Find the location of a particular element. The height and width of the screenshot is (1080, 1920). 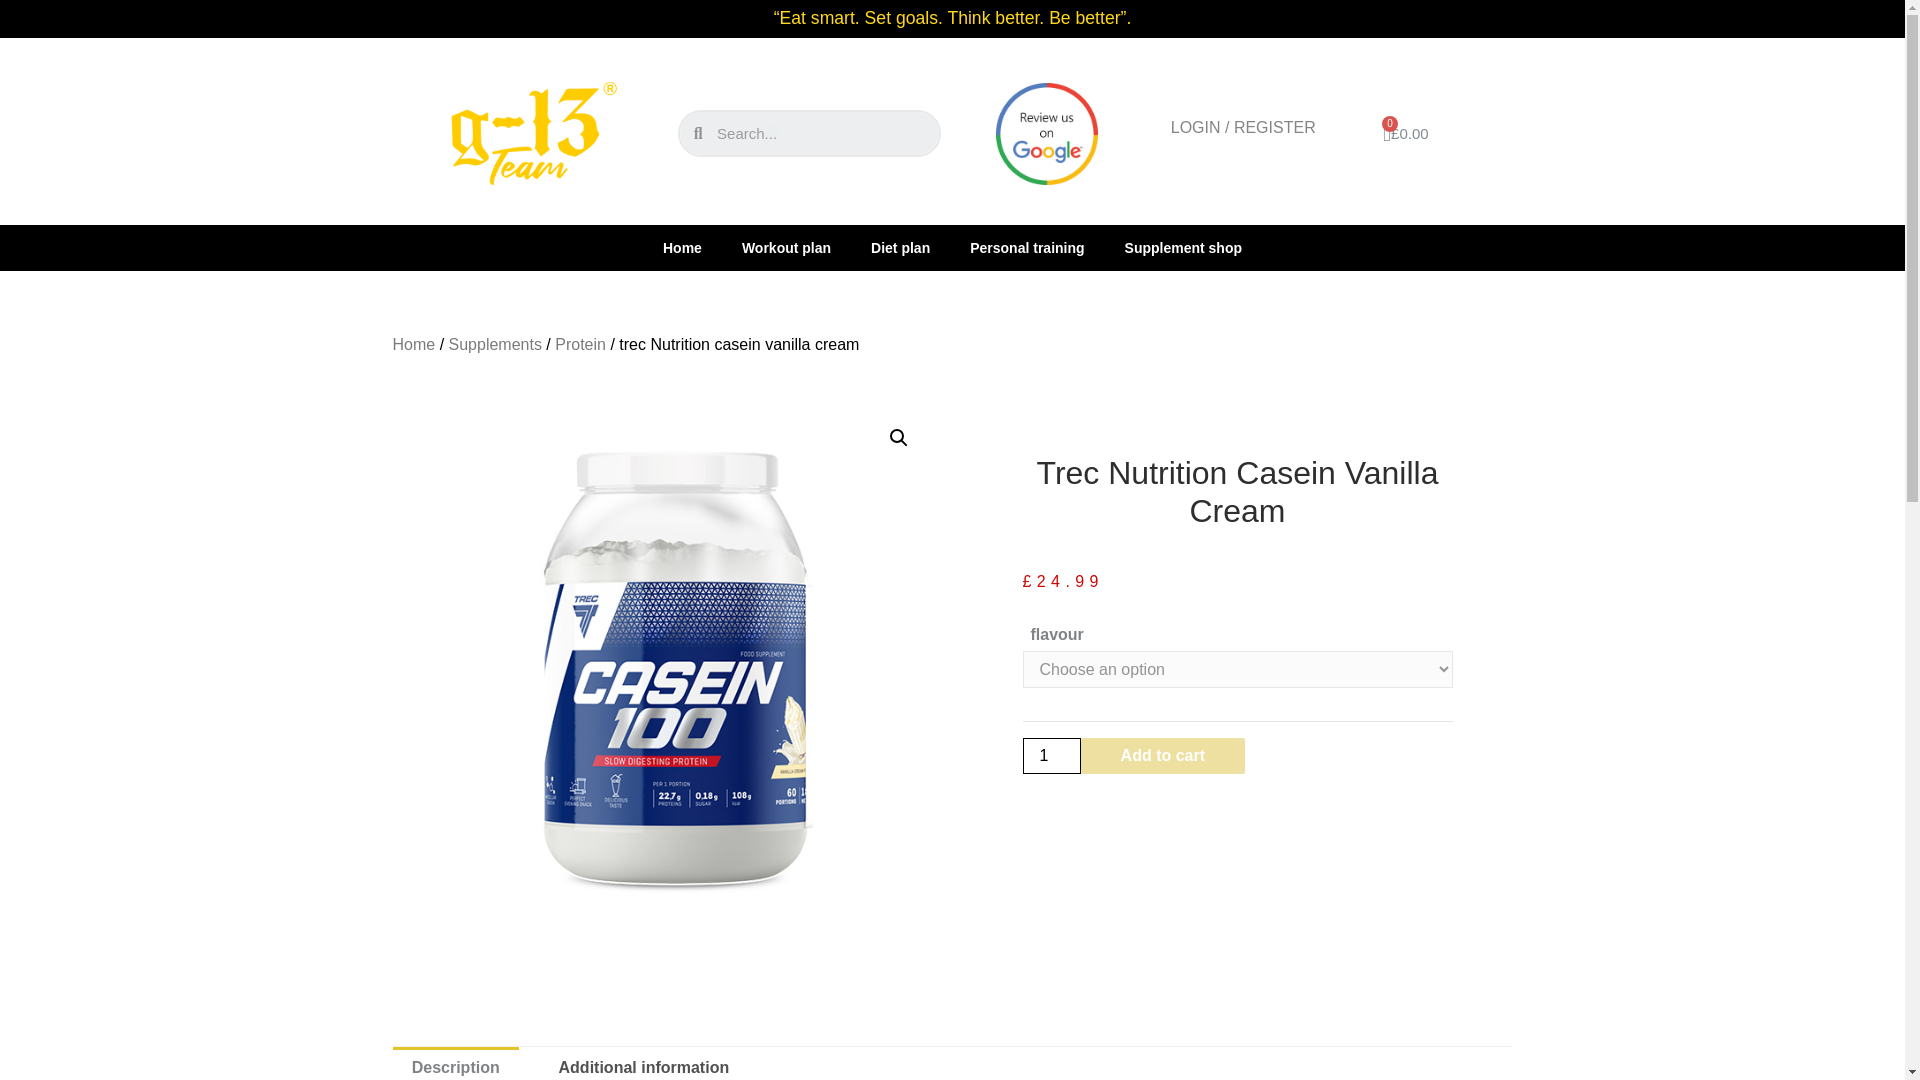

Search is located at coordinates (821, 134).